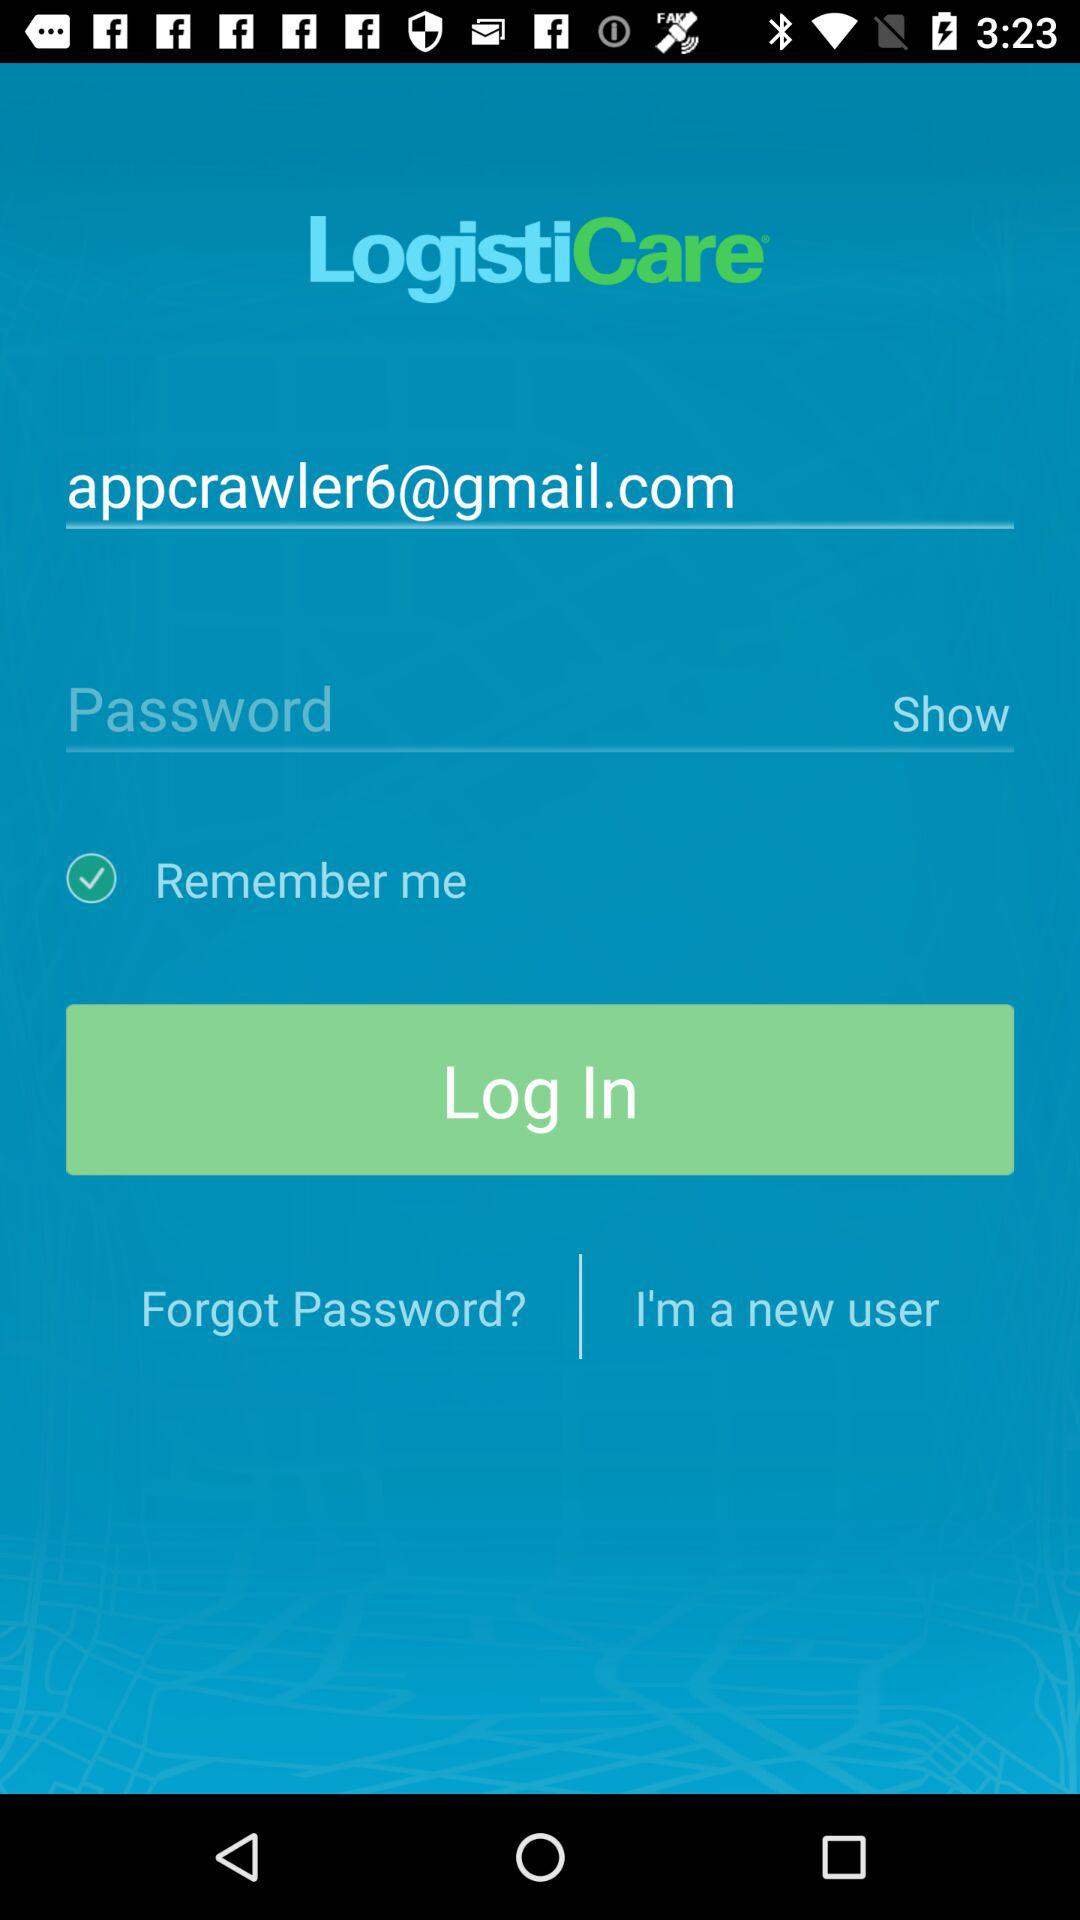  Describe the element at coordinates (948, 708) in the screenshot. I see `click item above the log in` at that location.